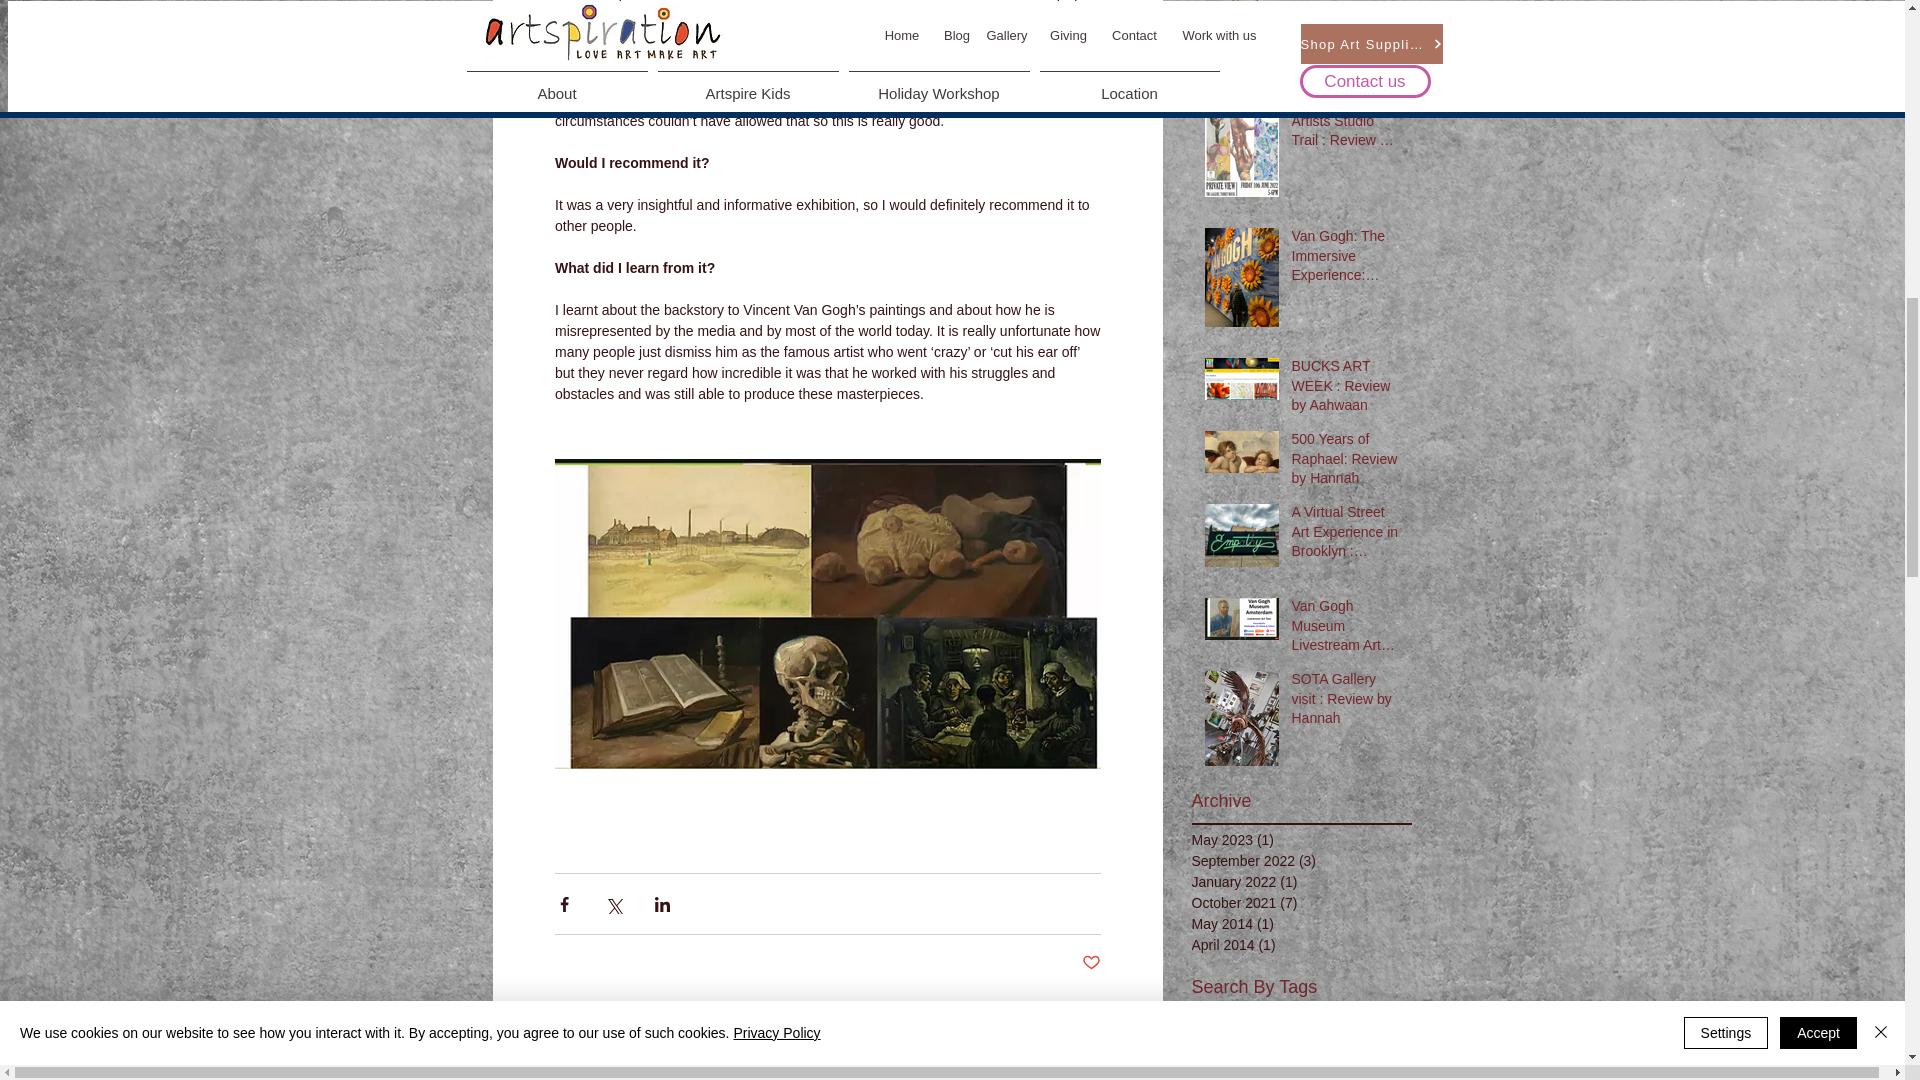 The image size is (1920, 1080). What do you see at coordinates (1346, 260) in the screenshot?
I see `Van Gogh: The Immersive Experience: Review by Sienna` at bounding box center [1346, 260].